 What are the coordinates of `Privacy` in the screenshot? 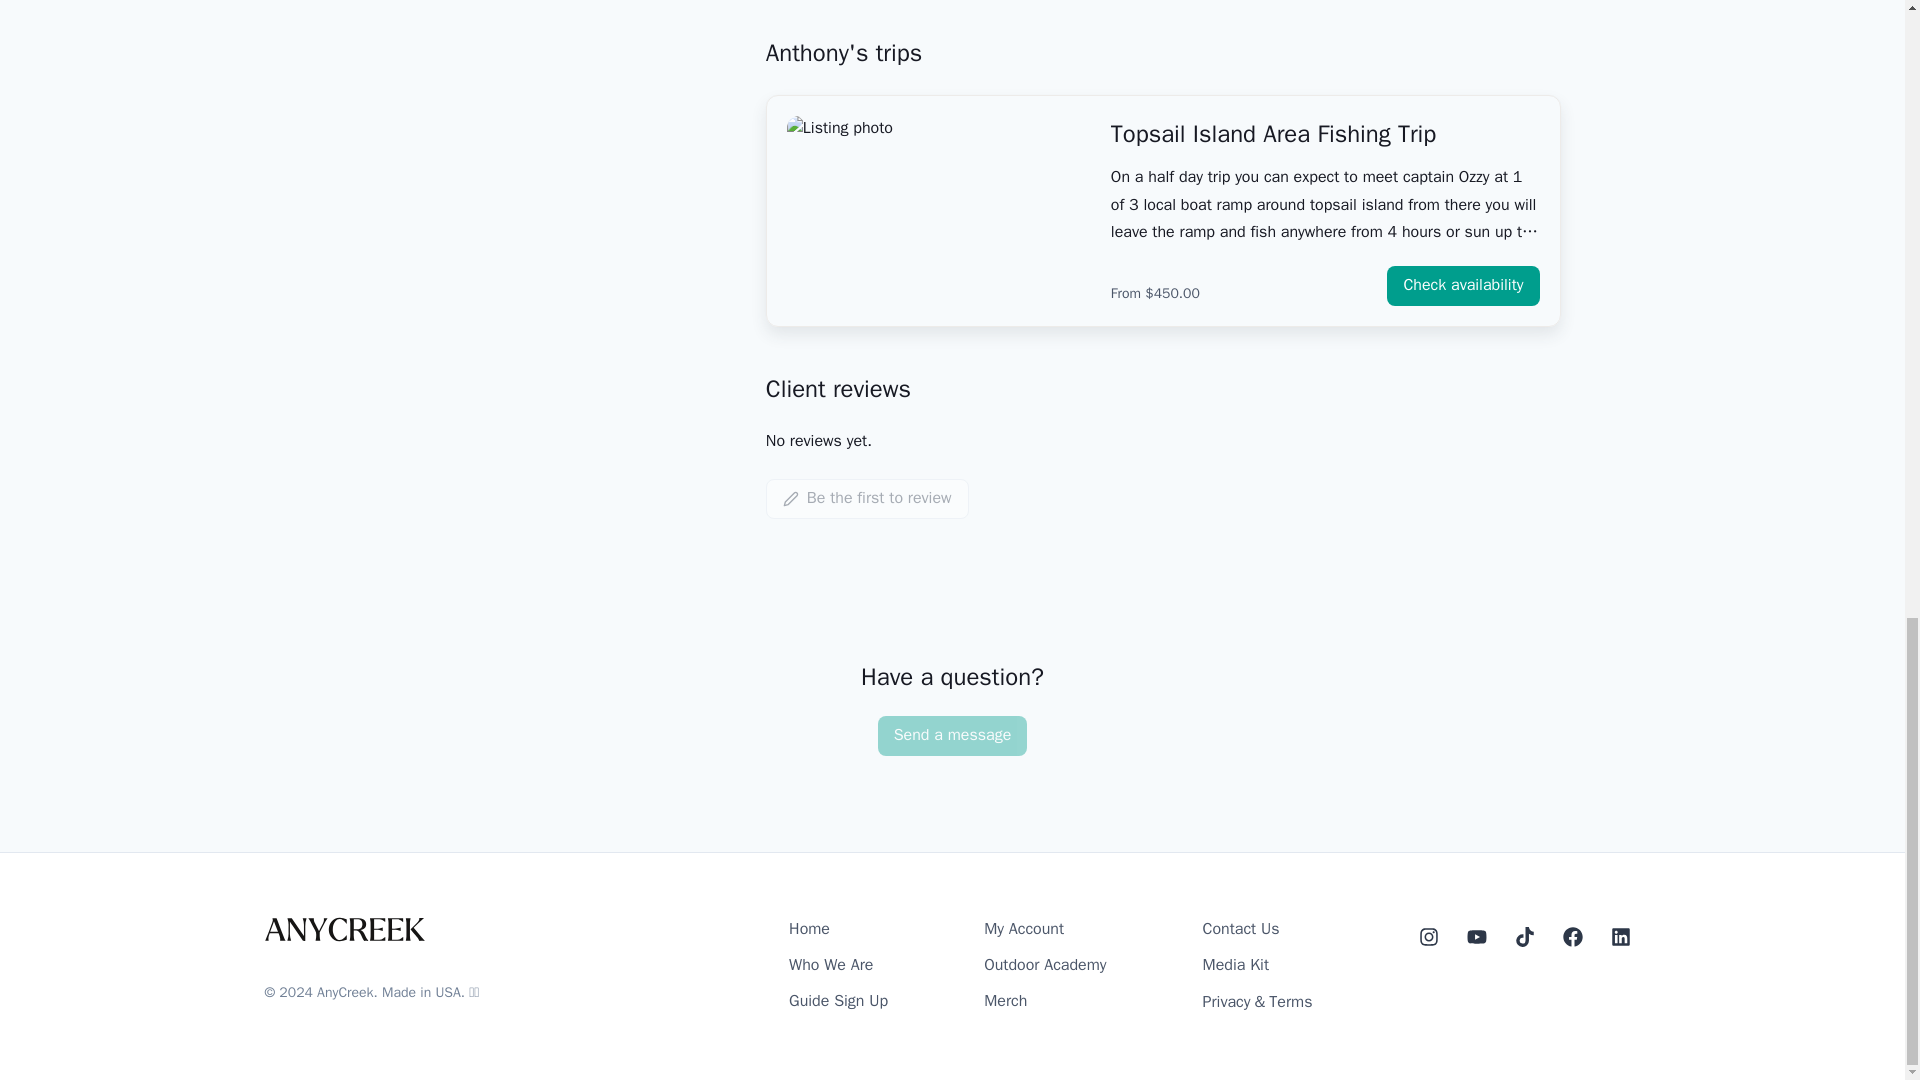 It's located at (1227, 1002).